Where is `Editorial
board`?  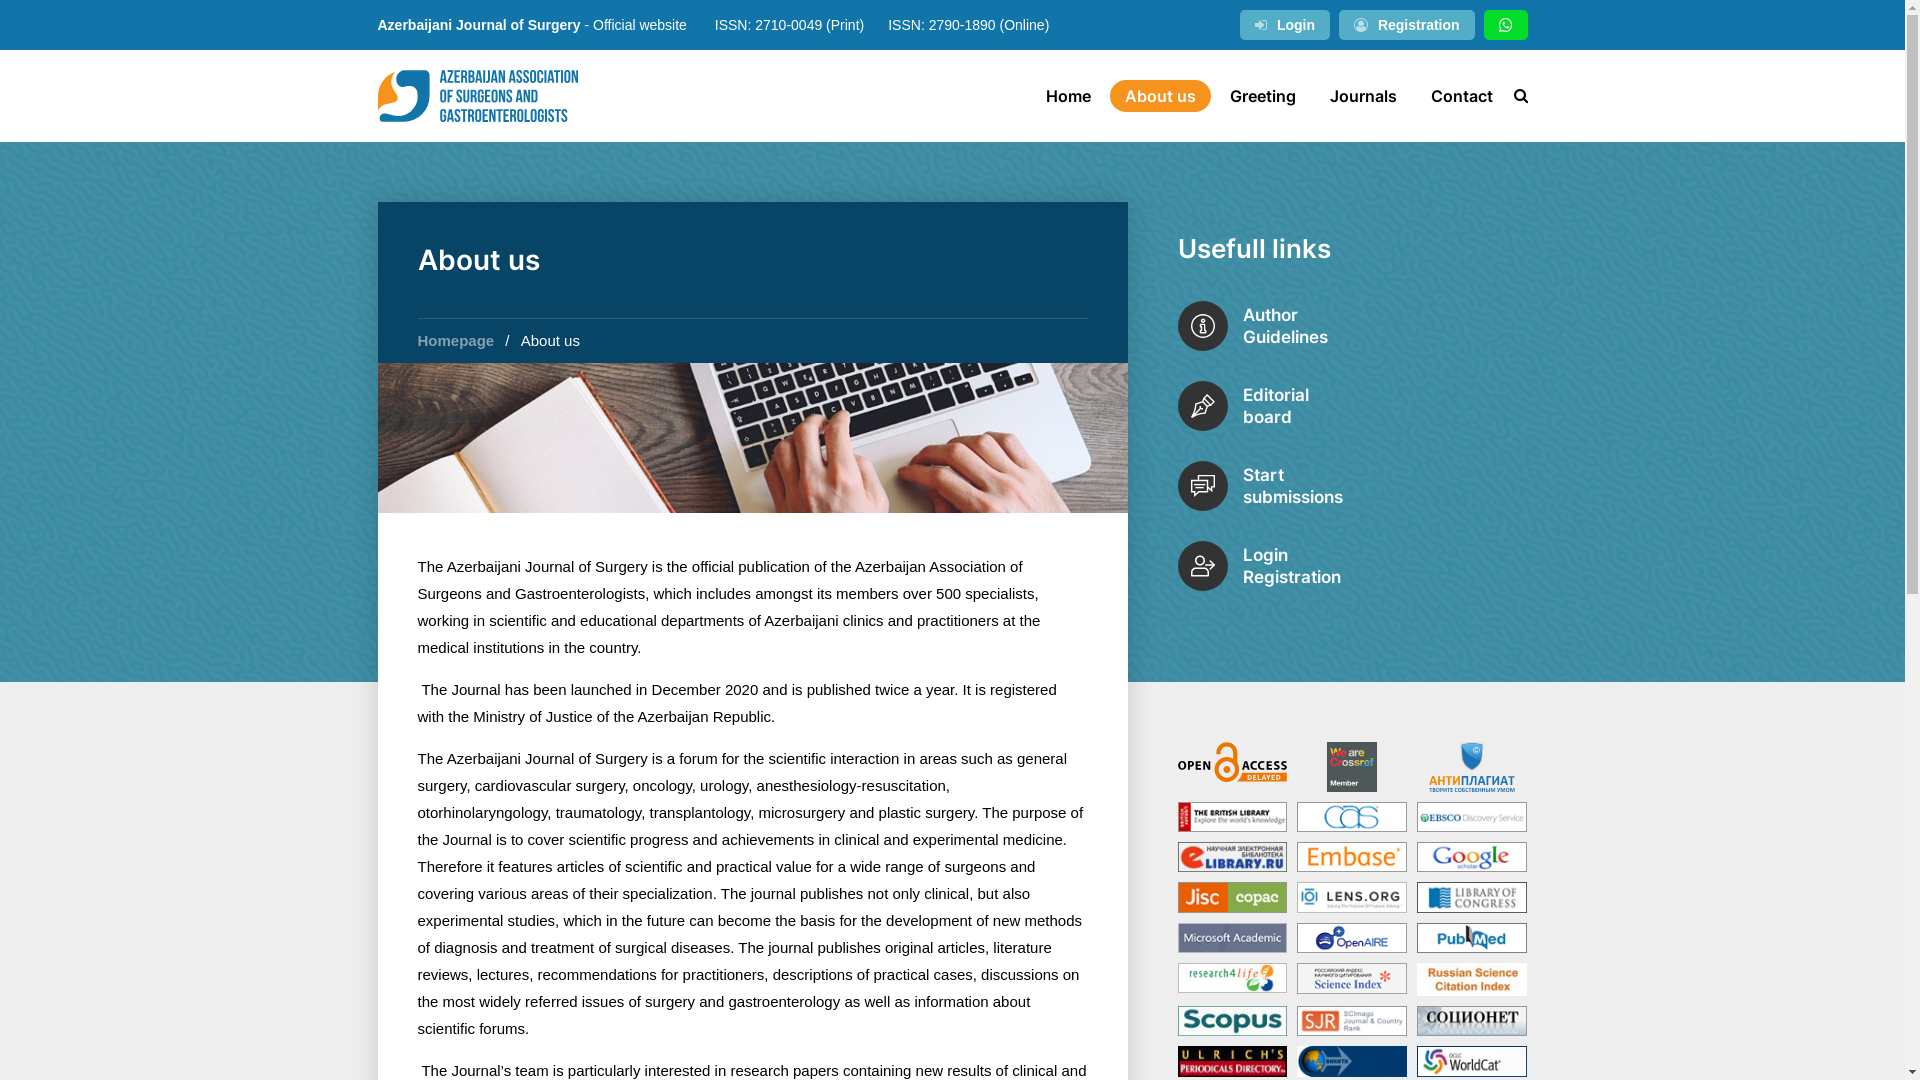
Editorial
board is located at coordinates (1353, 406).